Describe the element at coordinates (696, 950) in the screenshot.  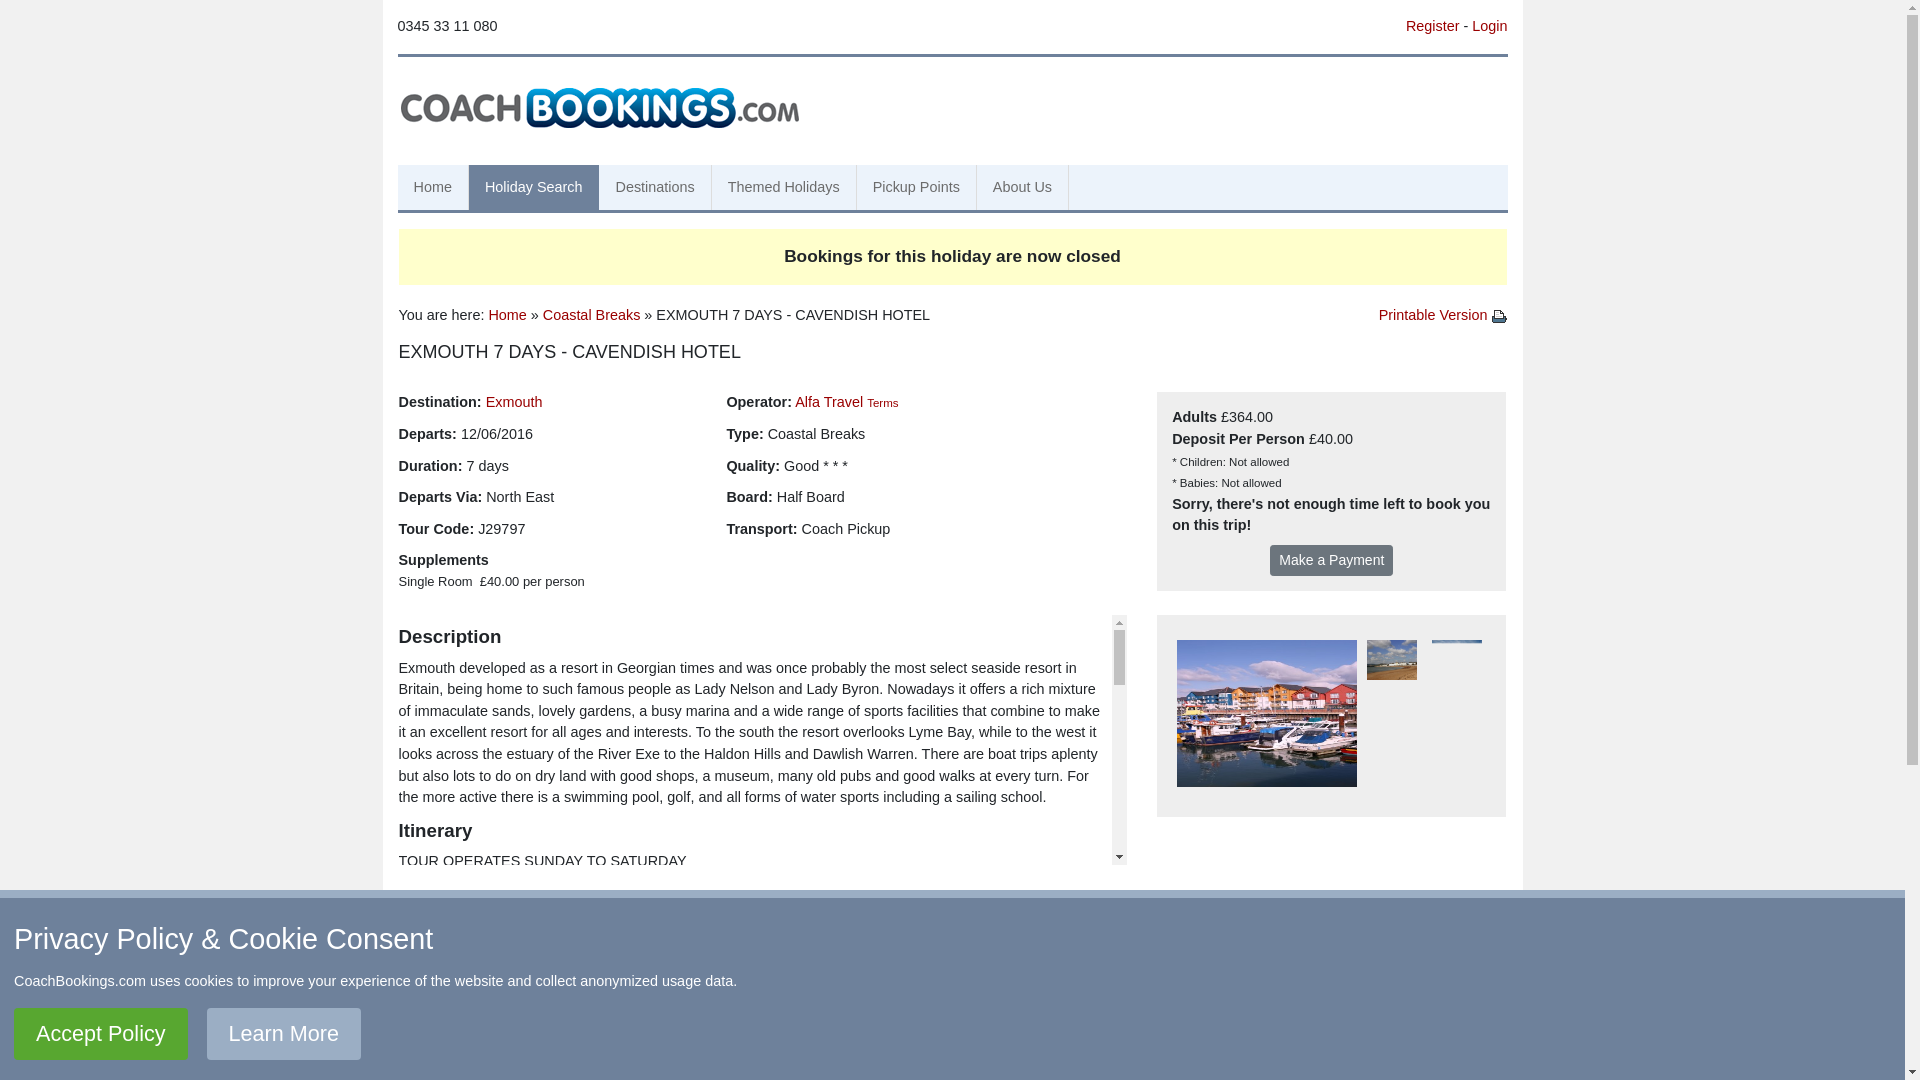
I see `Map` at that location.